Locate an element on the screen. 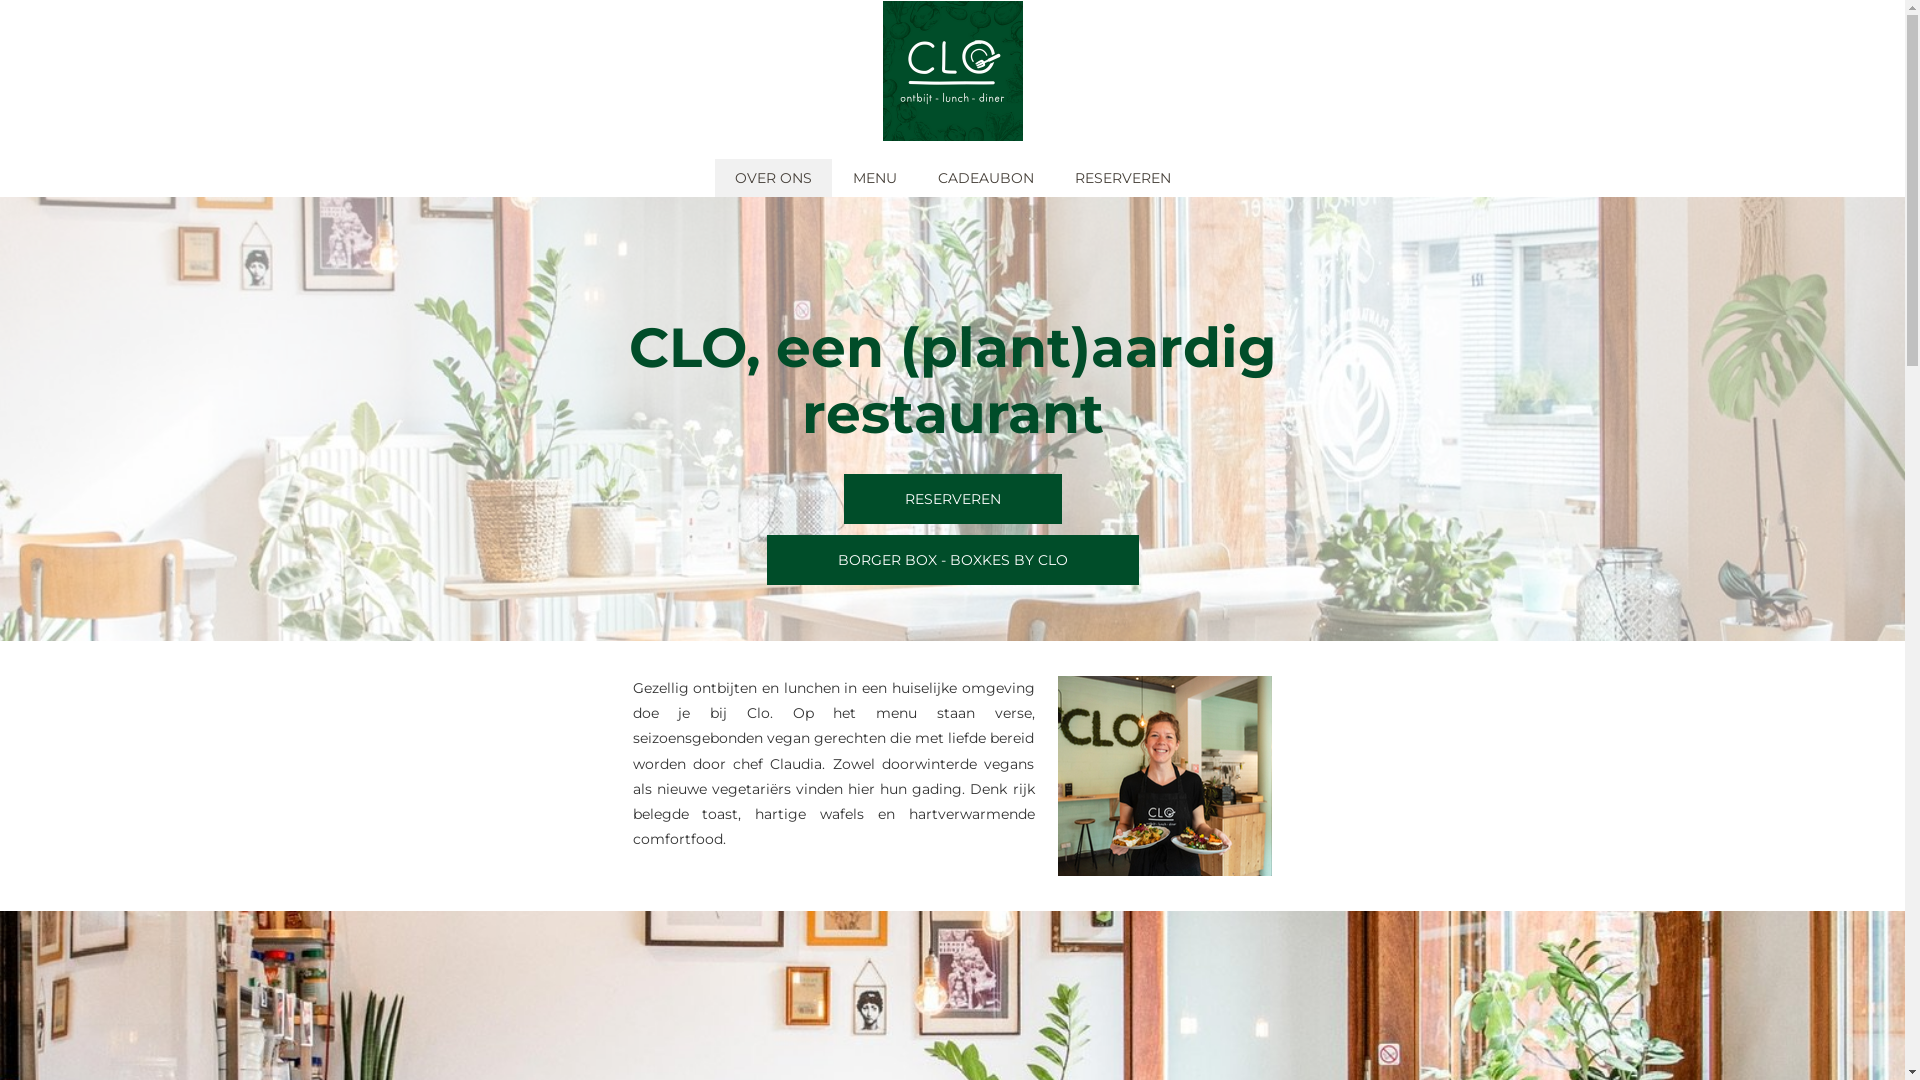 This screenshot has height=1080, width=1920. RESERVEREN is located at coordinates (1122, 177).